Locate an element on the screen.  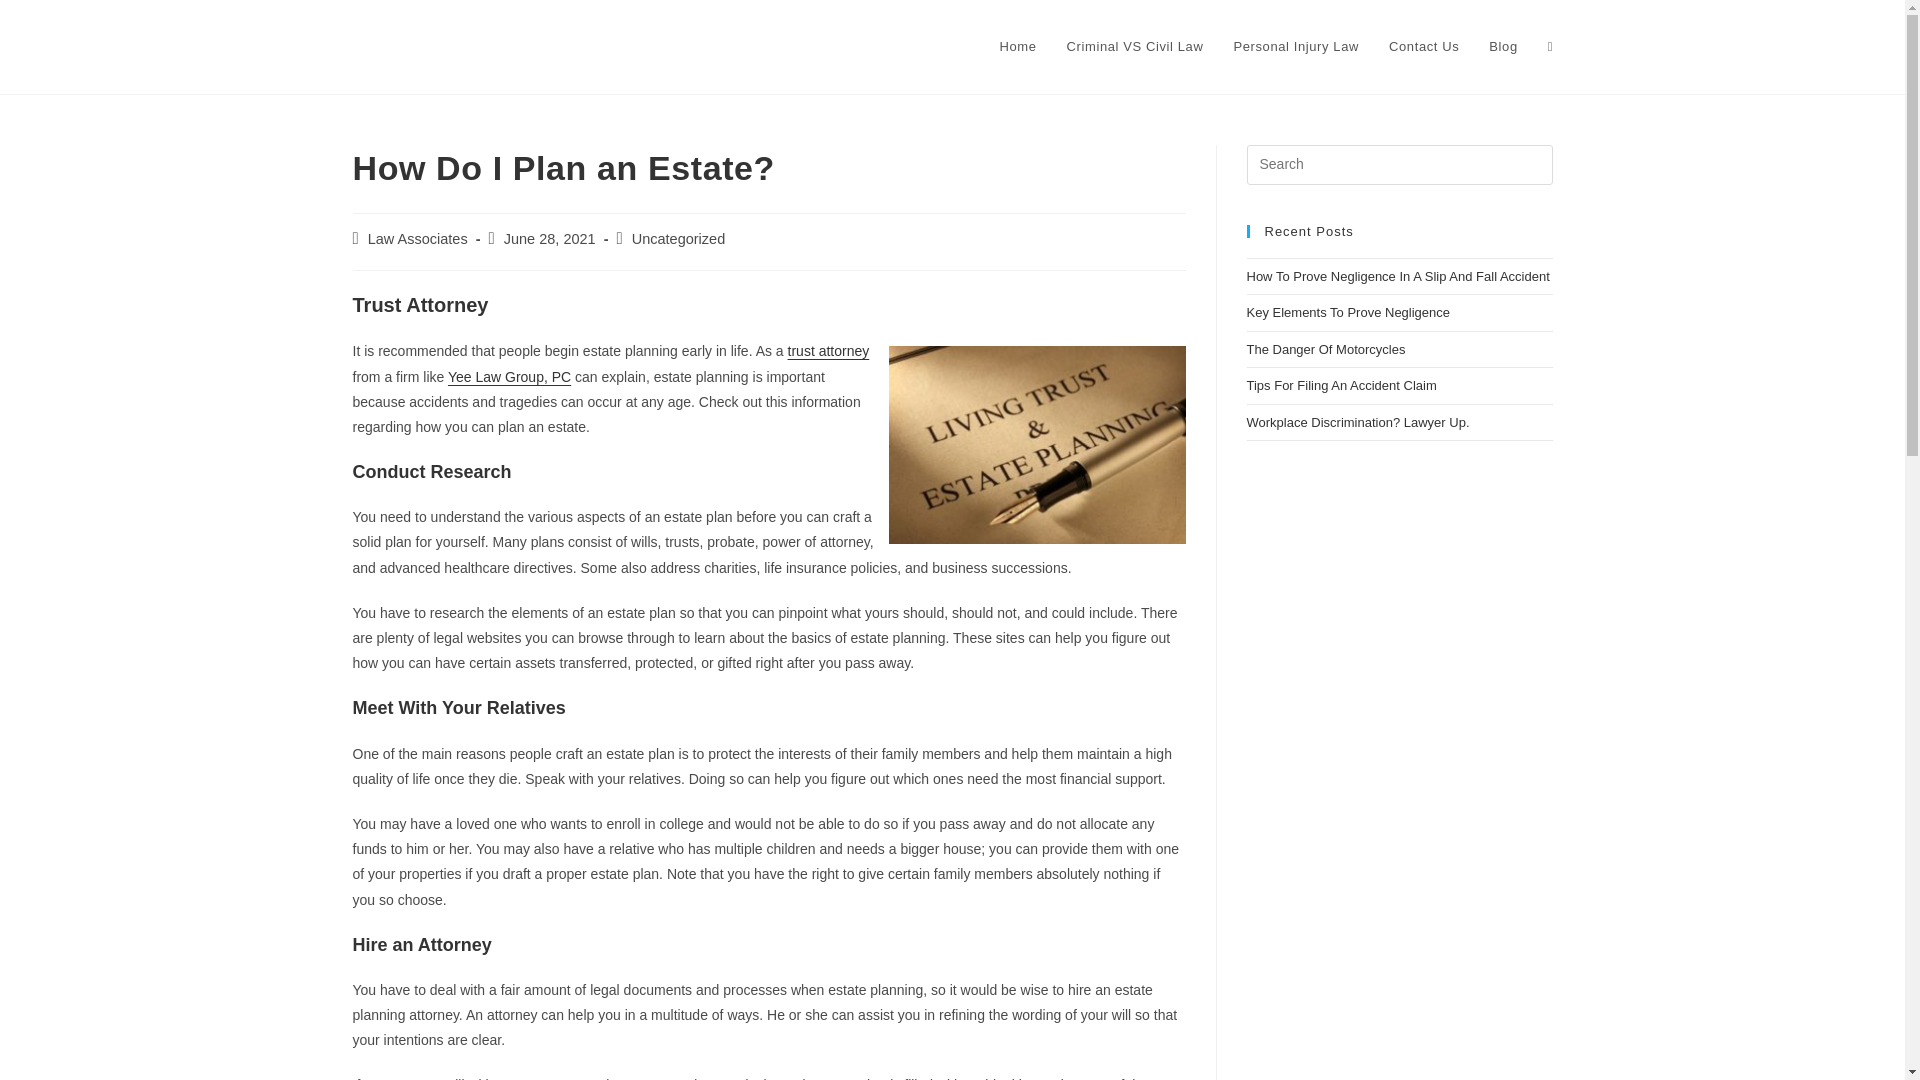
trust attorney is located at coordinates (828, 350).